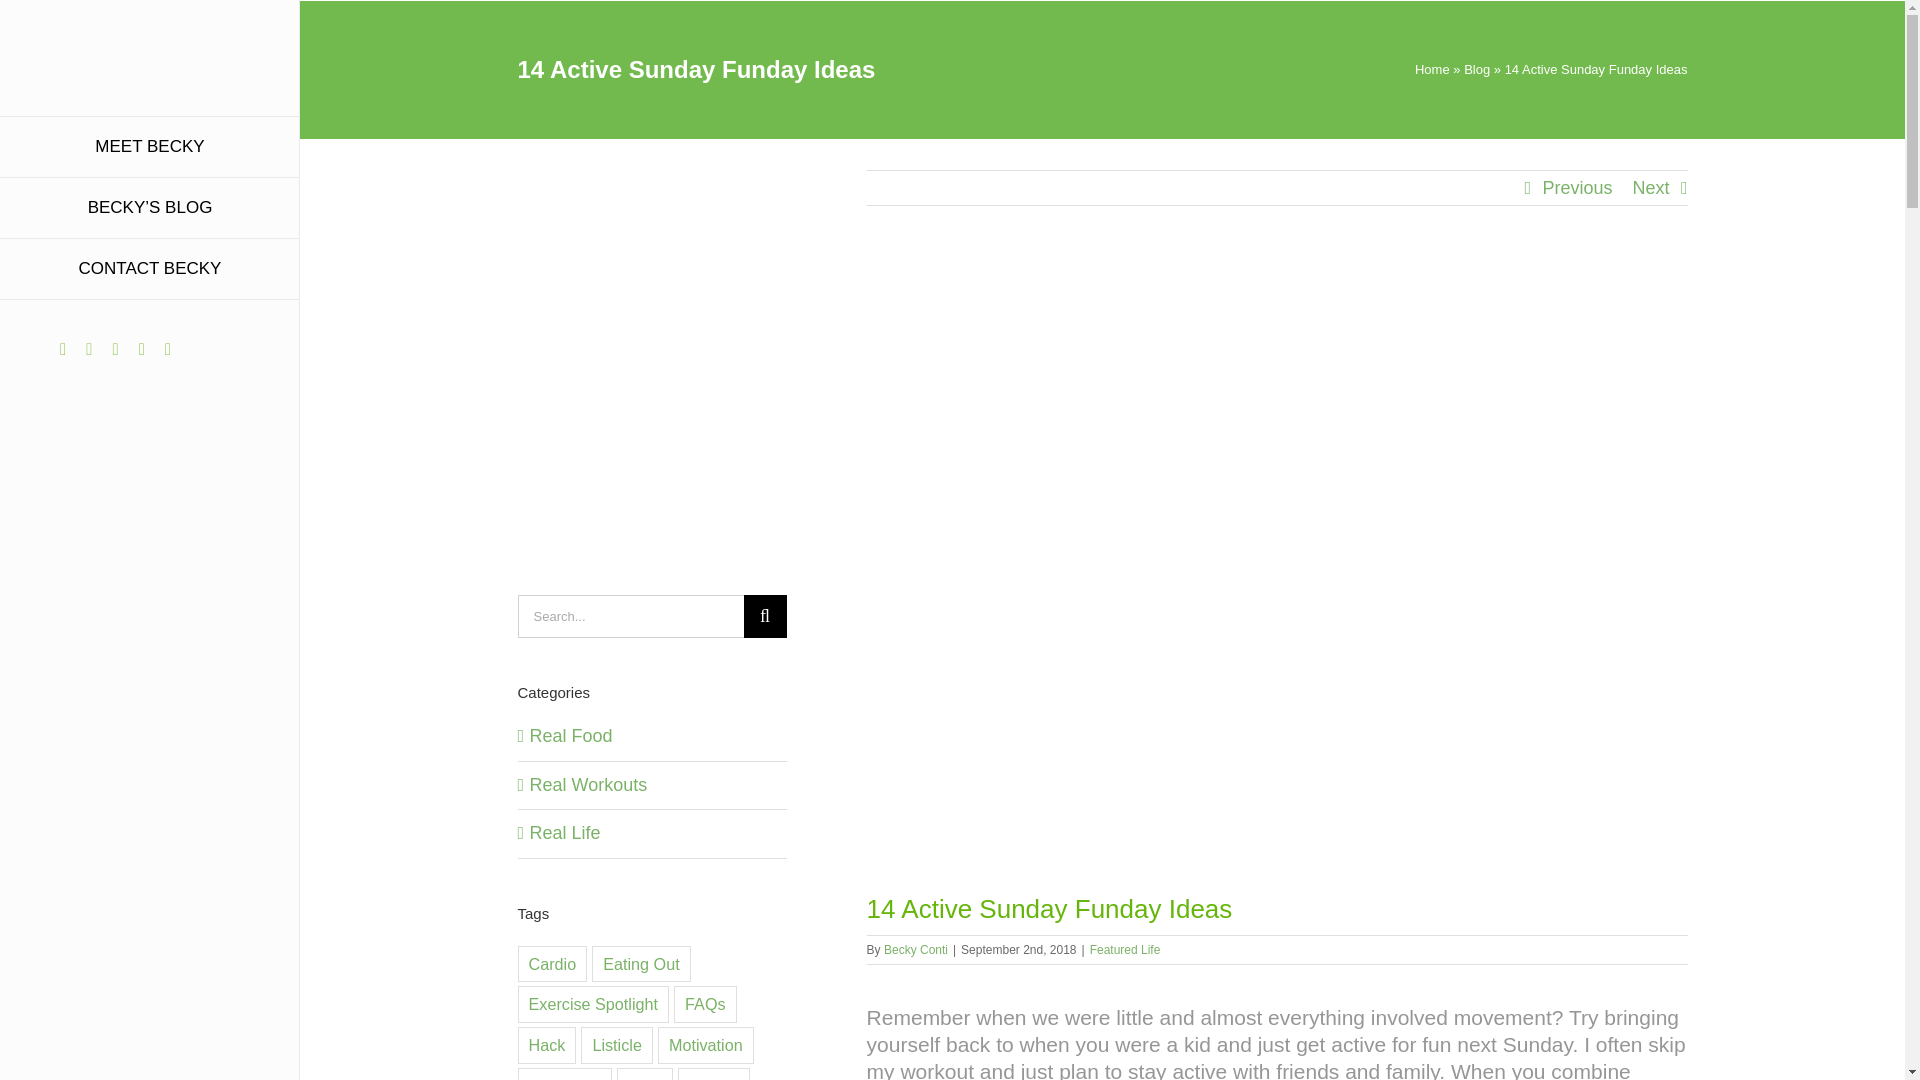 The width and height of the screenshot is (1920, 1080). I want to click on Instagram, so click(62, 349).